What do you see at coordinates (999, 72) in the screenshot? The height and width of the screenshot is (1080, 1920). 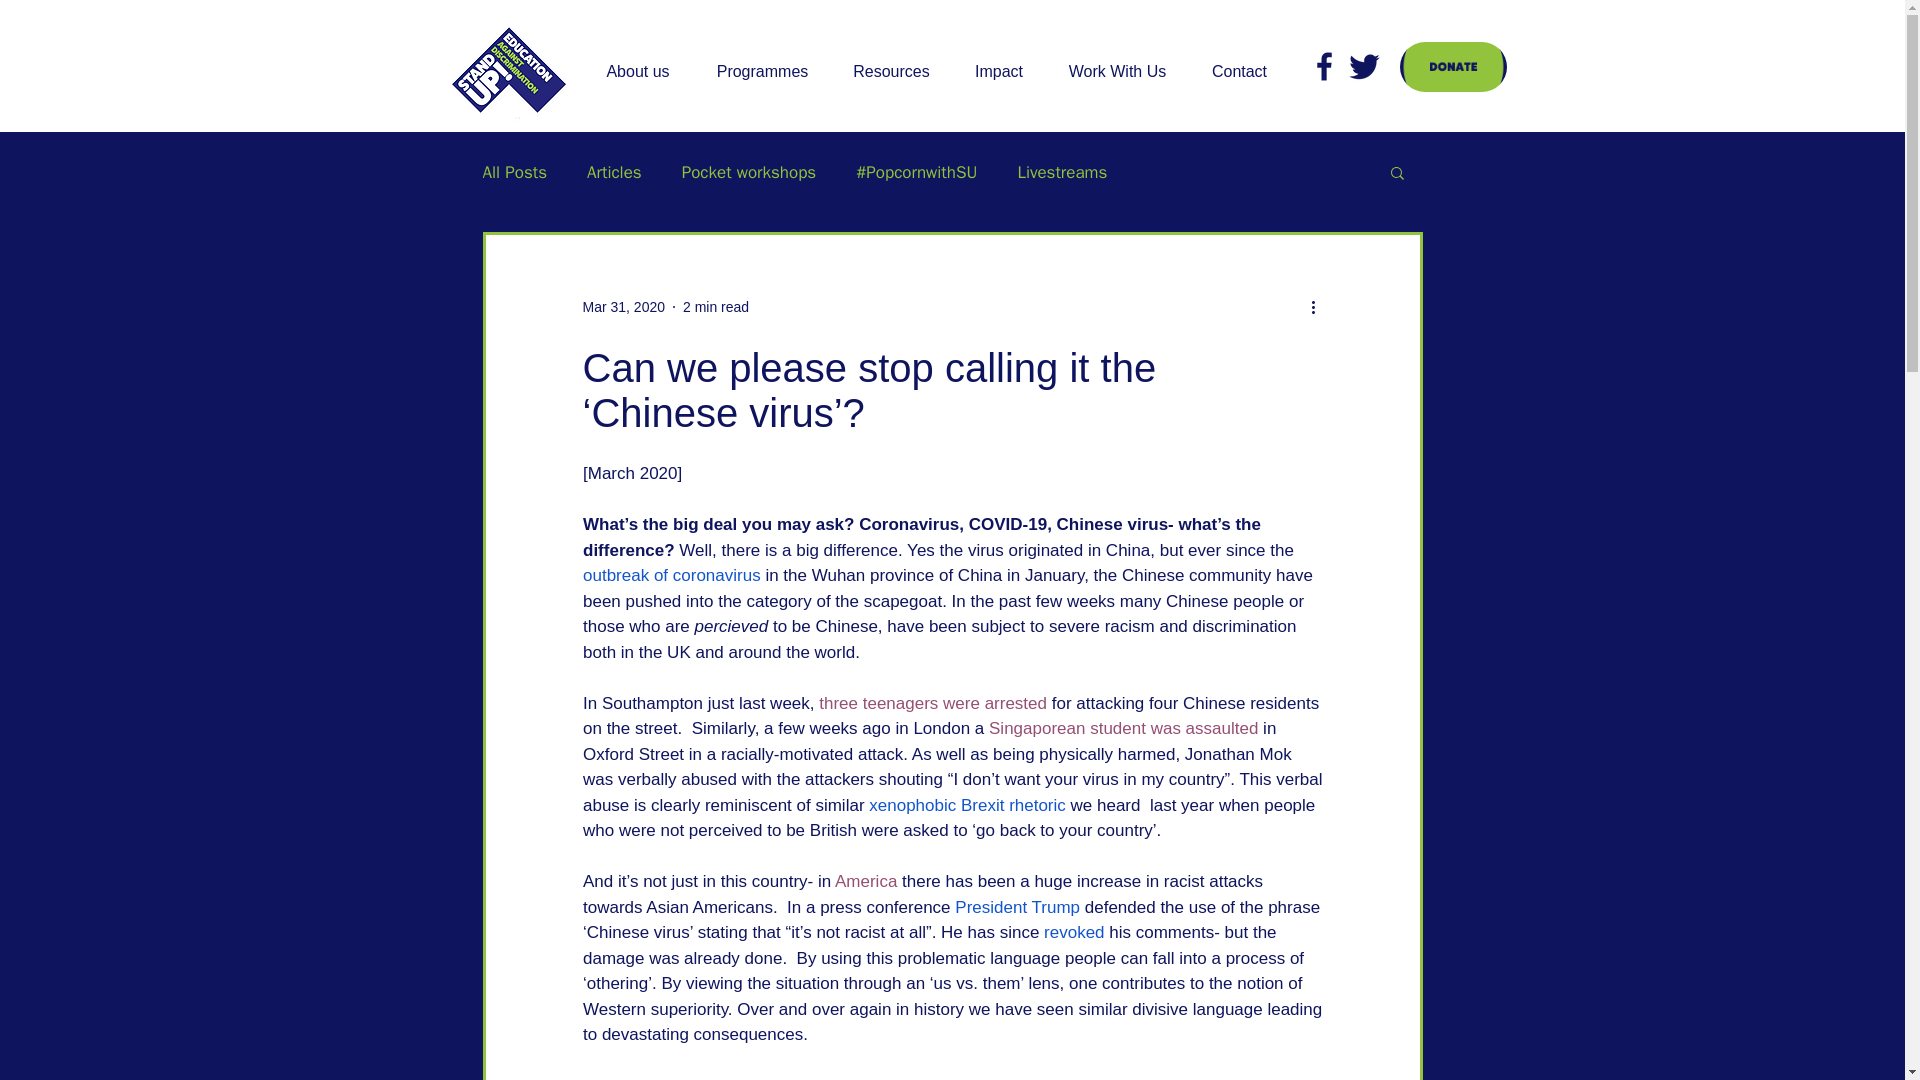 I see `Impact` at bounding box center [999, 72].